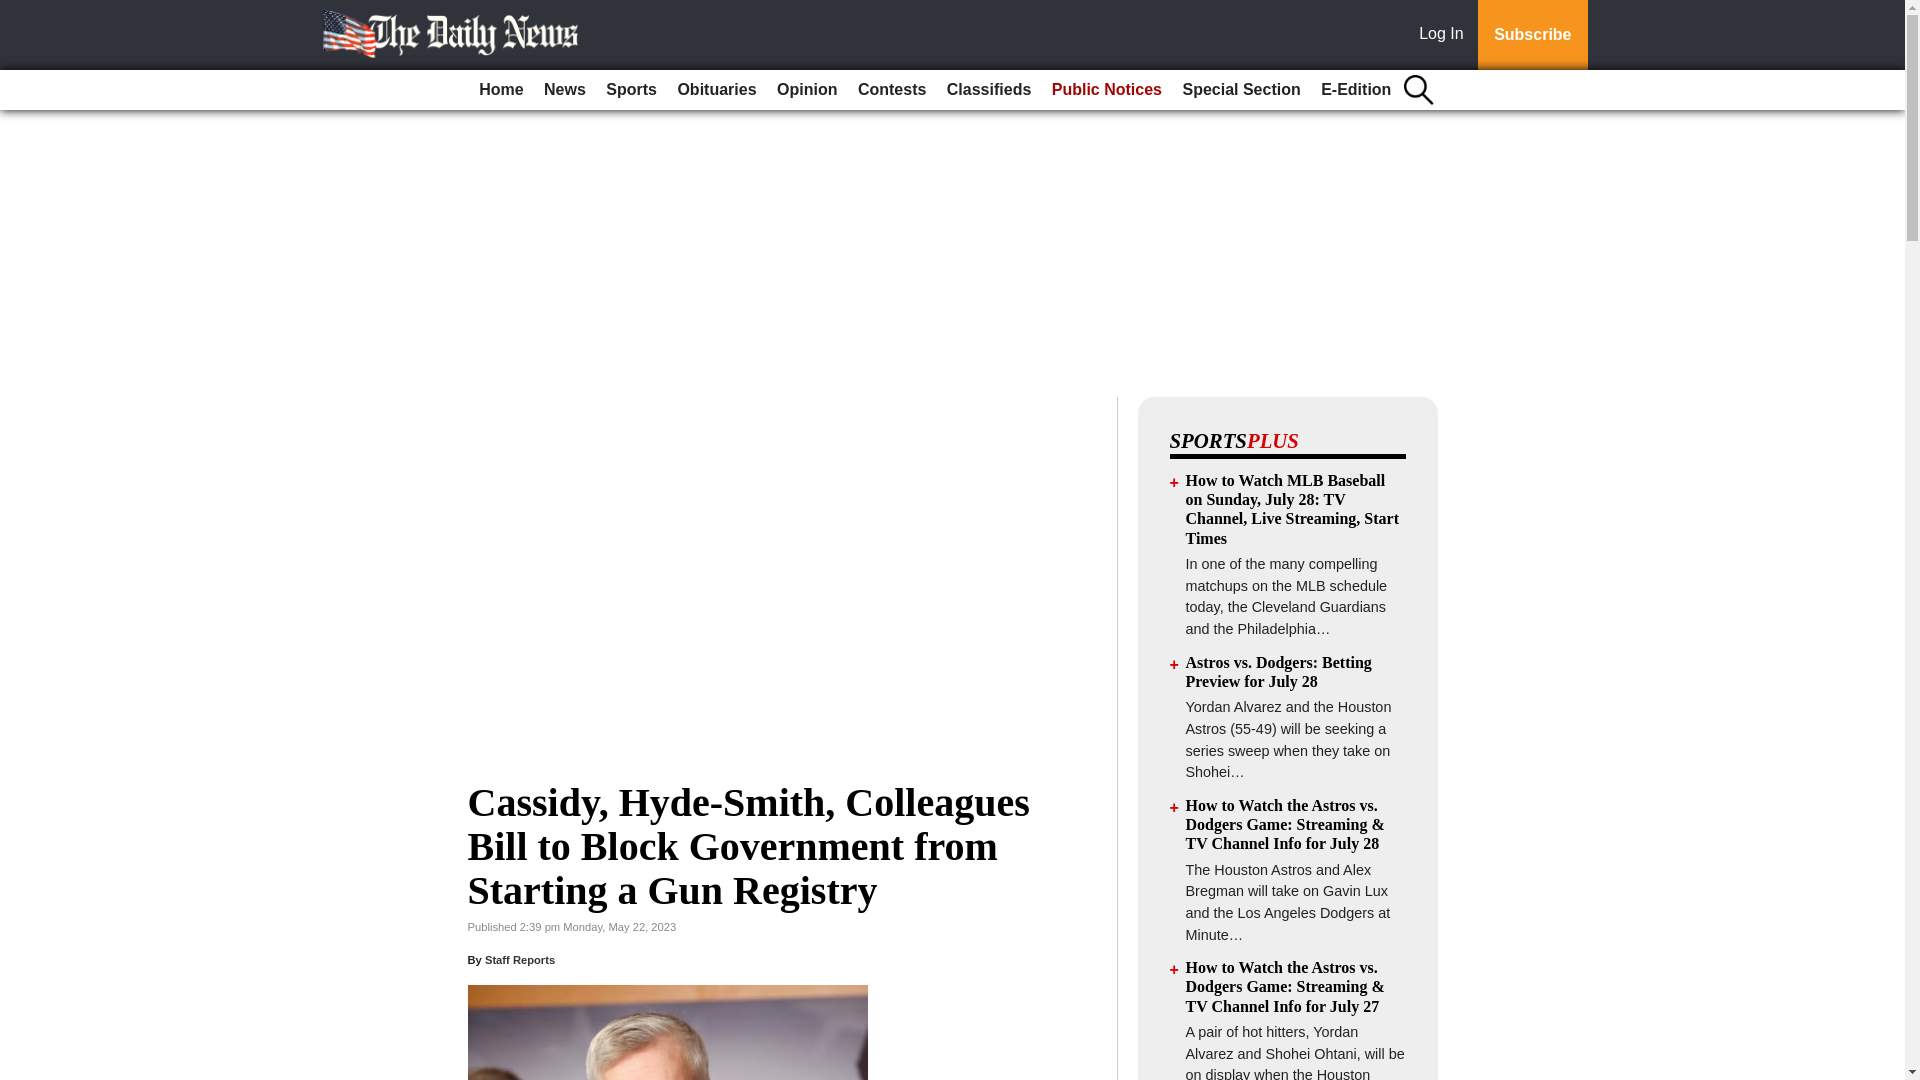 This screenshot has width=1920, height=1080. What do you see at coordinates (630, 90) in the screenshot?
I see `Sports` at bounding box center [630, 90].